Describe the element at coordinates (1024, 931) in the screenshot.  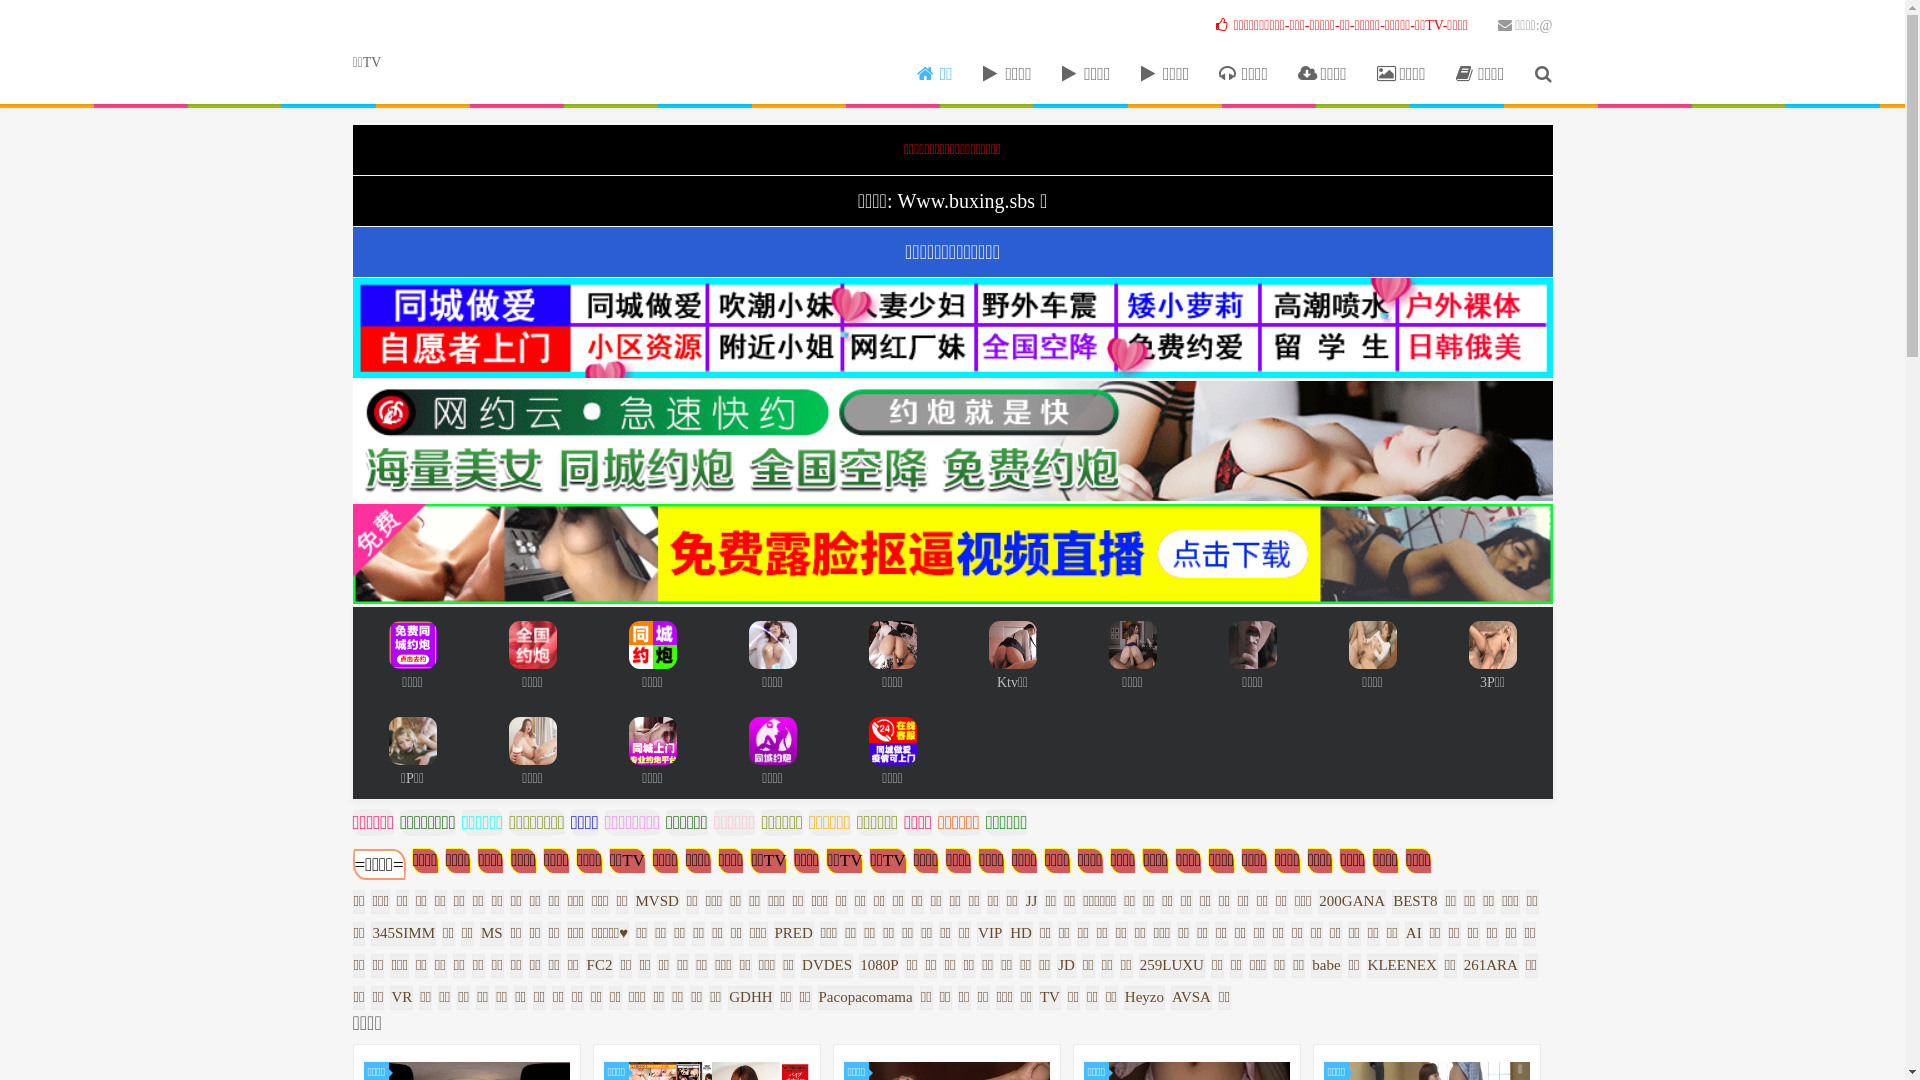
I see `HD` at that location.